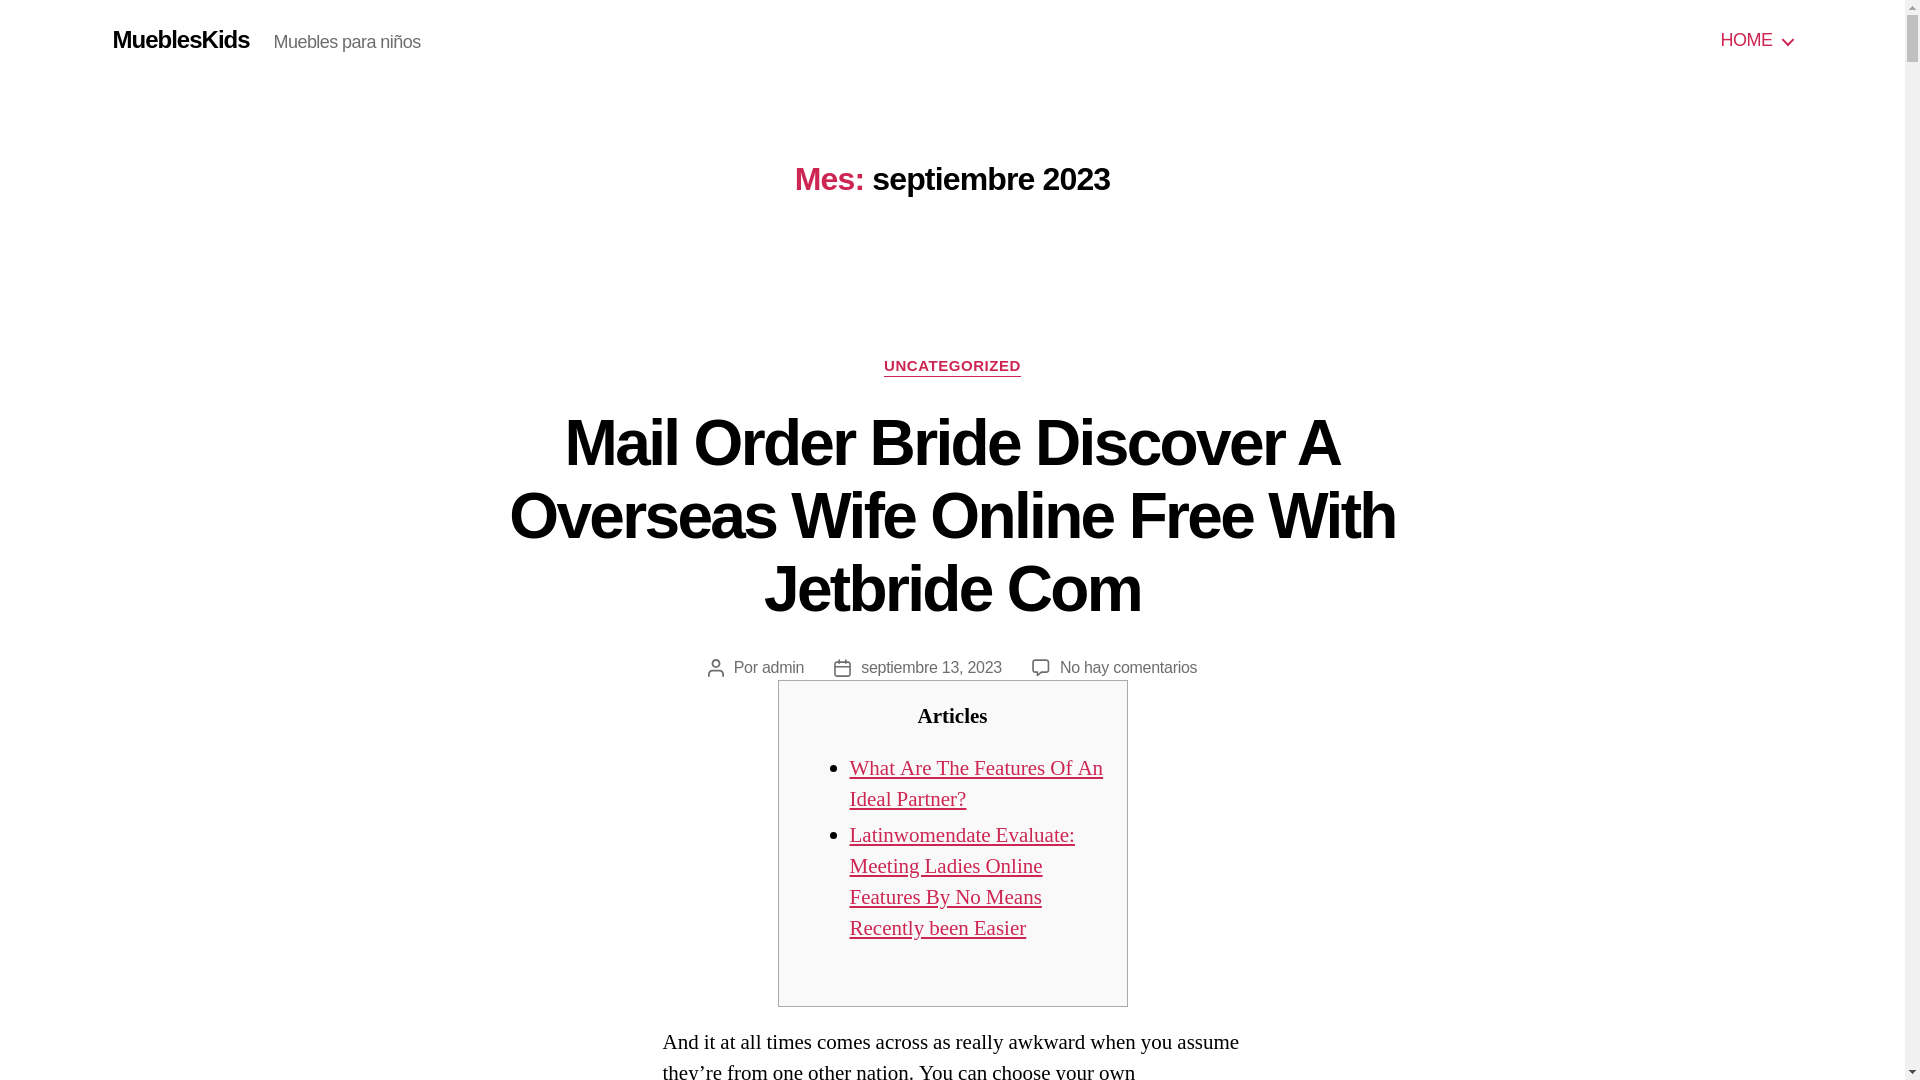  I want to click on septiembre 13, 2023, so click(931, 667).